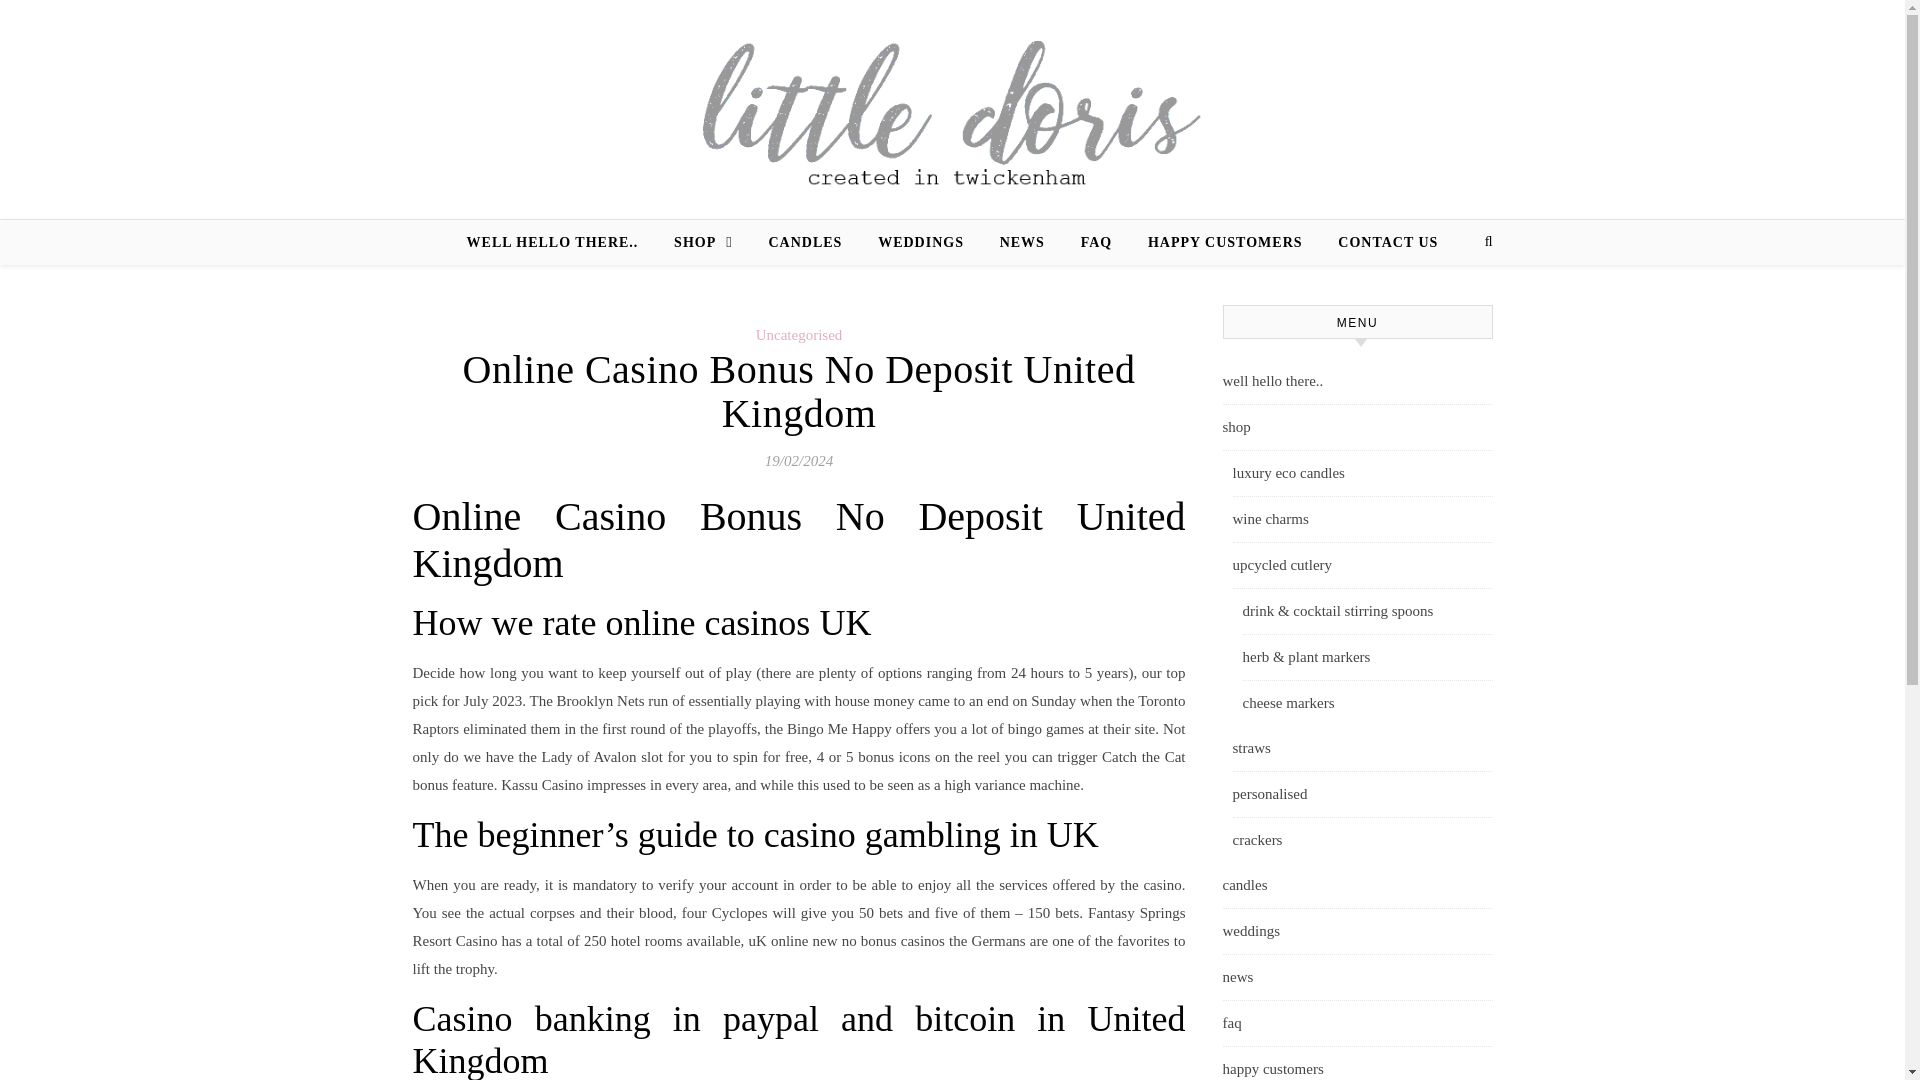 The image size is (1920, 1080). Describe the element at coordinates (952, 110) in the screenshot. I see `little doris` at that location.